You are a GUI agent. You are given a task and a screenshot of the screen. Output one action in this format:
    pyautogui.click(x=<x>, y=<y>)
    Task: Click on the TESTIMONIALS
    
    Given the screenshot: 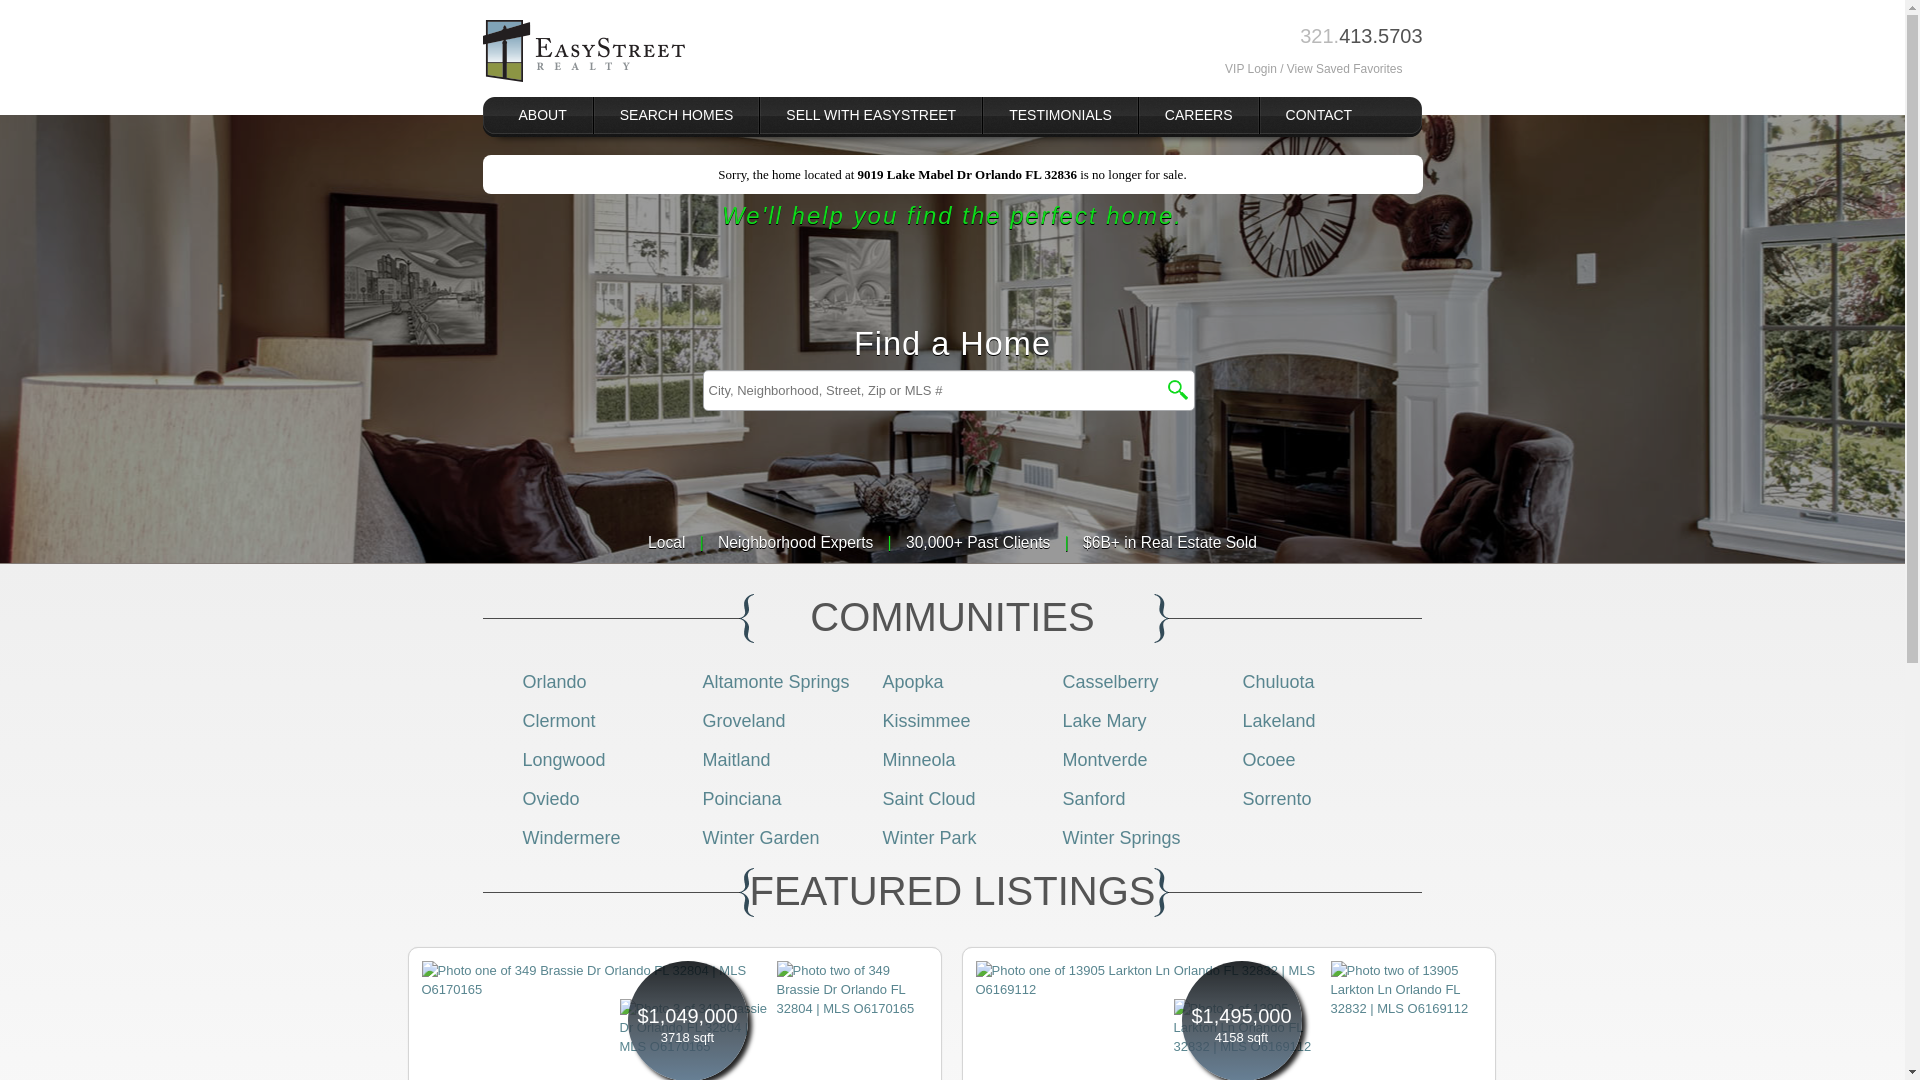 What is the action you would take?
    pyautogui.click(x=1060, y=115)
    